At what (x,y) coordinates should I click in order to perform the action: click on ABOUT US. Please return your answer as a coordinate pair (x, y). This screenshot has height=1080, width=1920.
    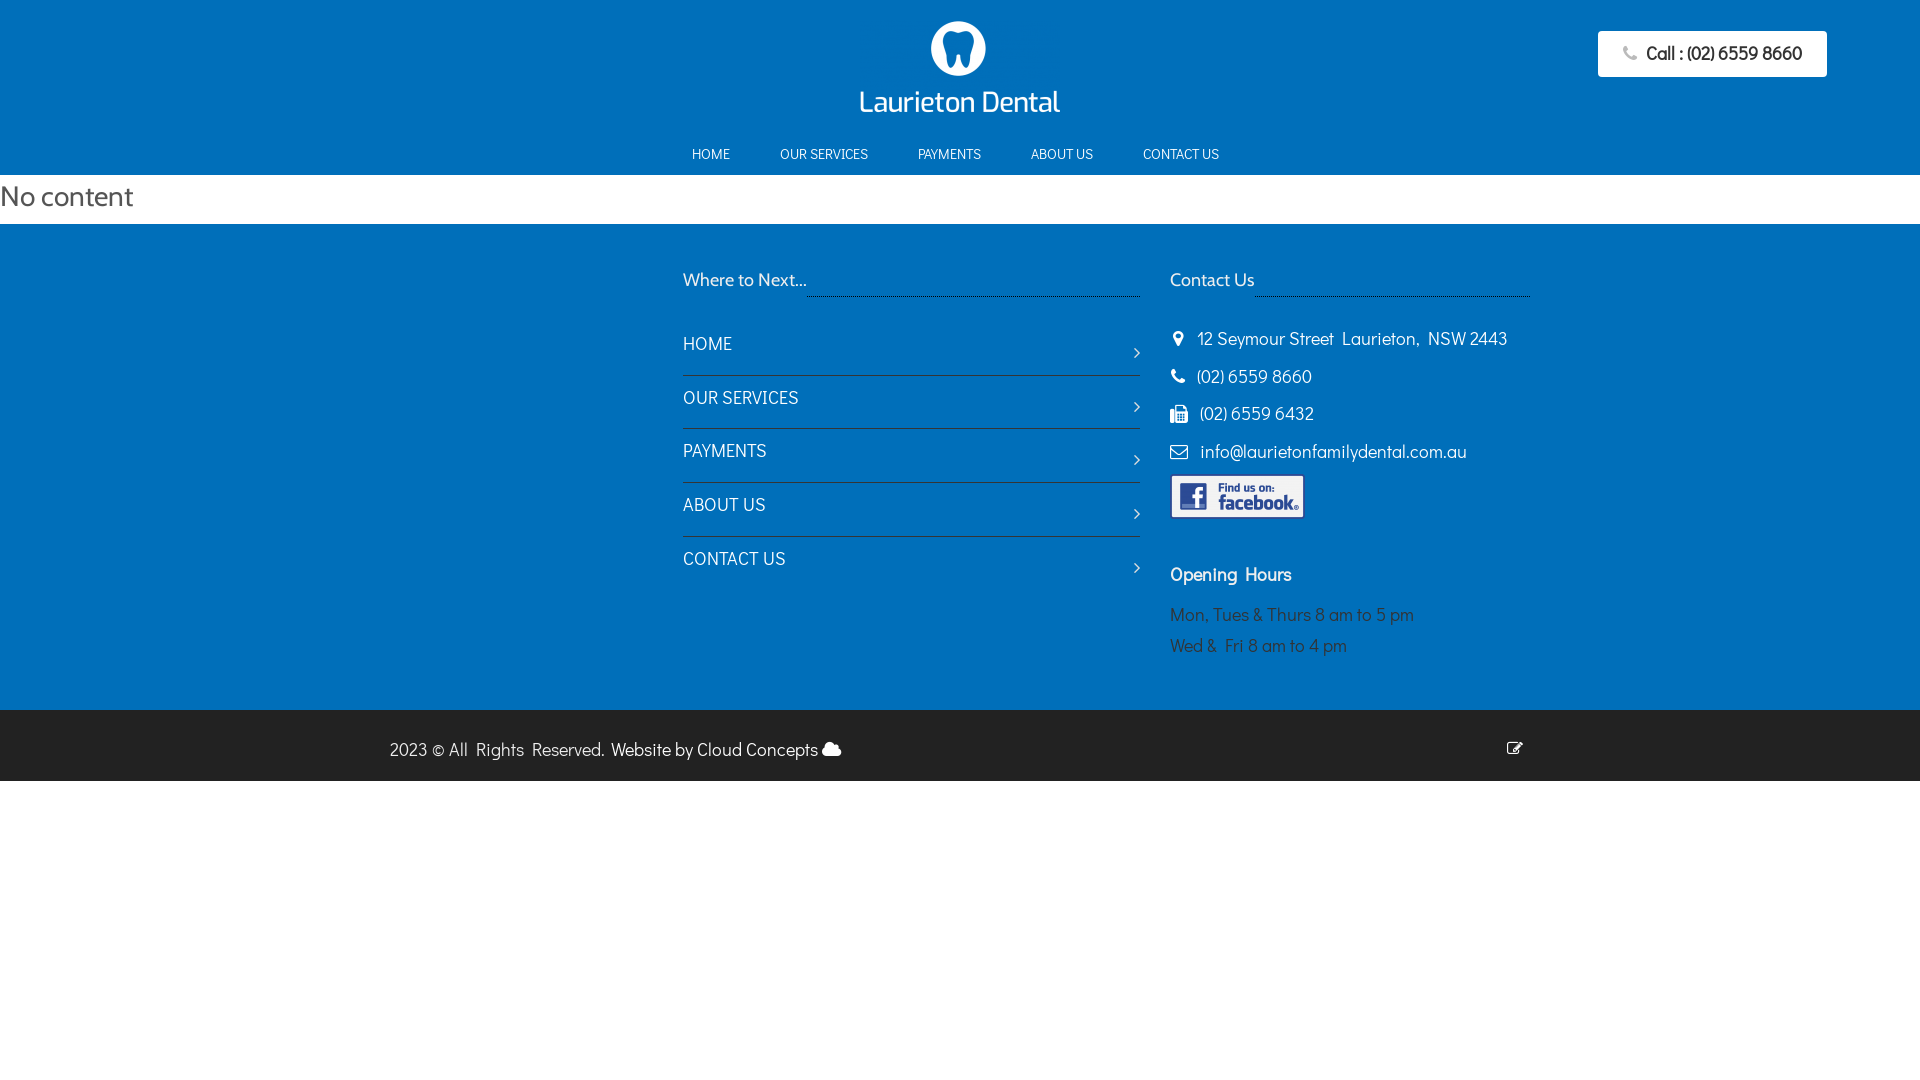
    Looking at the image, I should click on (1066, 155).